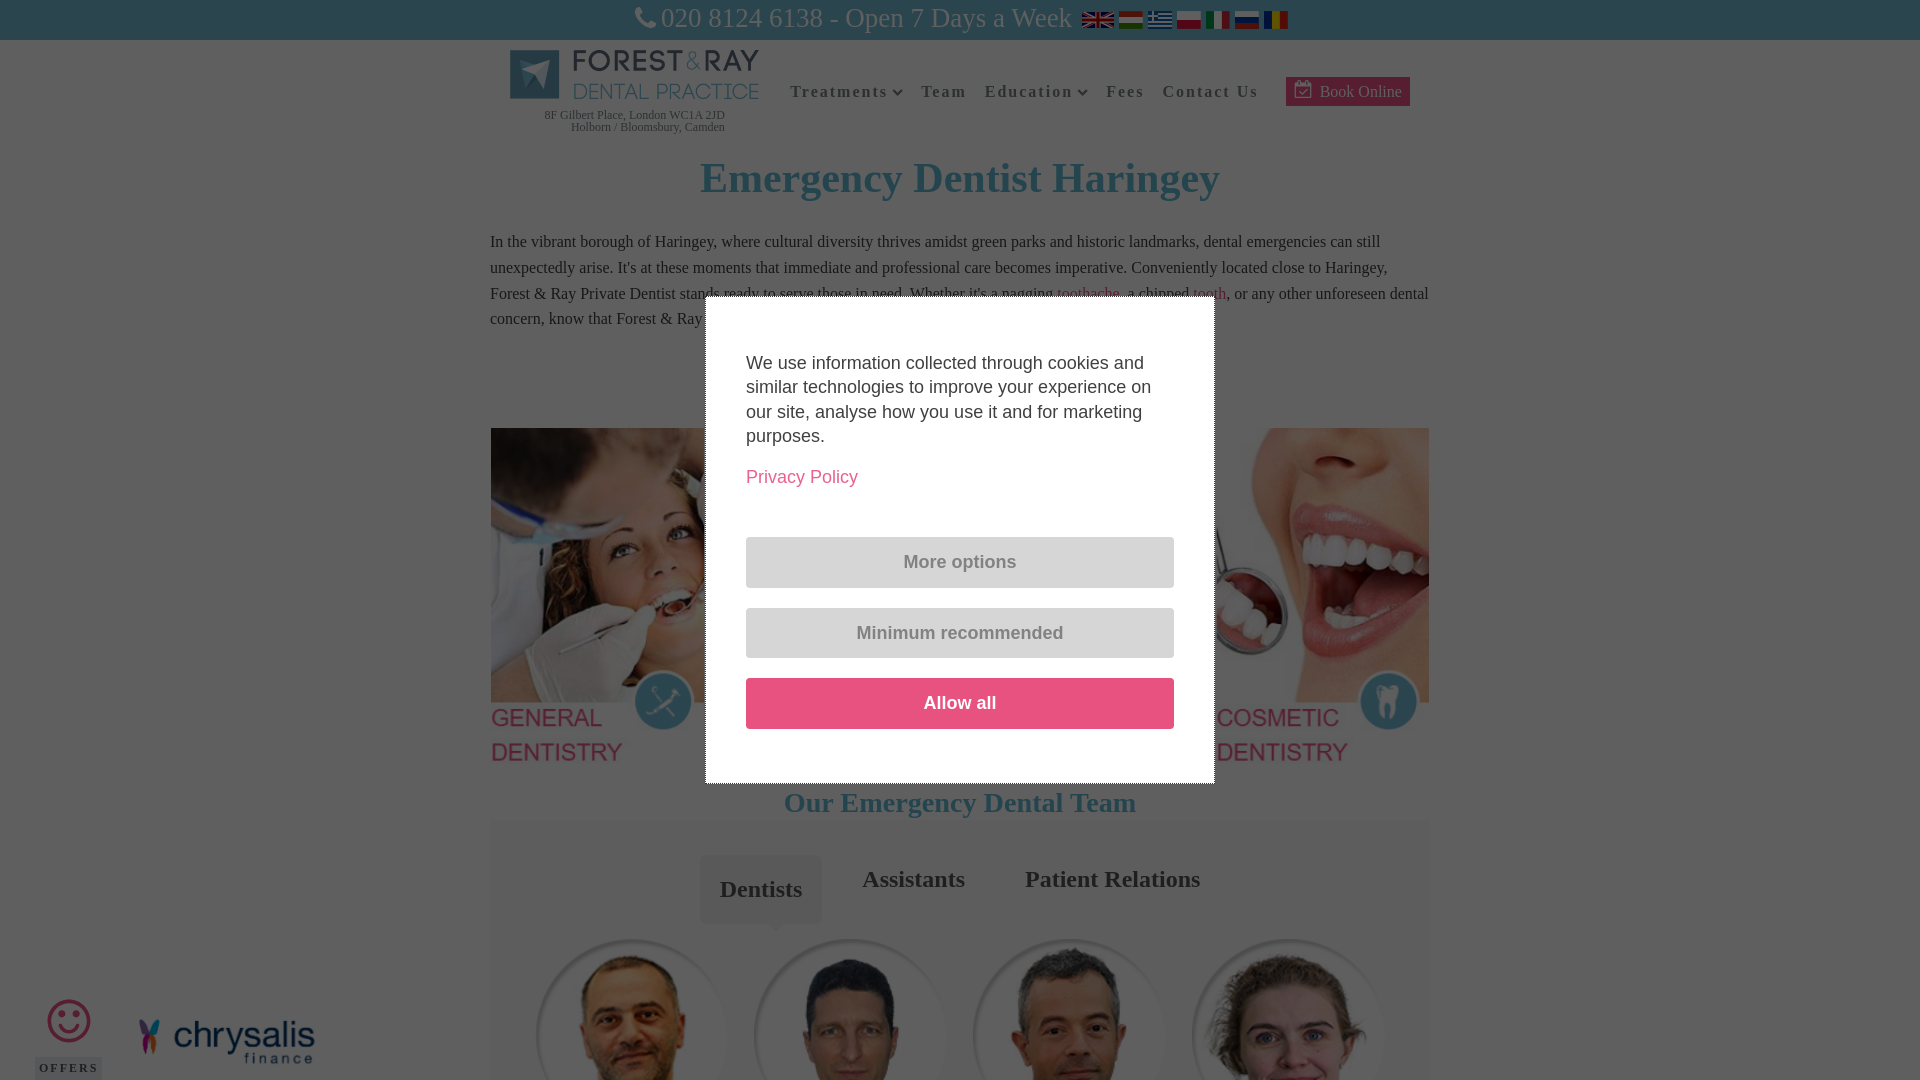 Image resolution: width=1920 pixels, height=1080 pixels. What do you see at coordinates (1209, 294) in the screenshot?
I see `Human dentition` at bounding box center [1209, 294].